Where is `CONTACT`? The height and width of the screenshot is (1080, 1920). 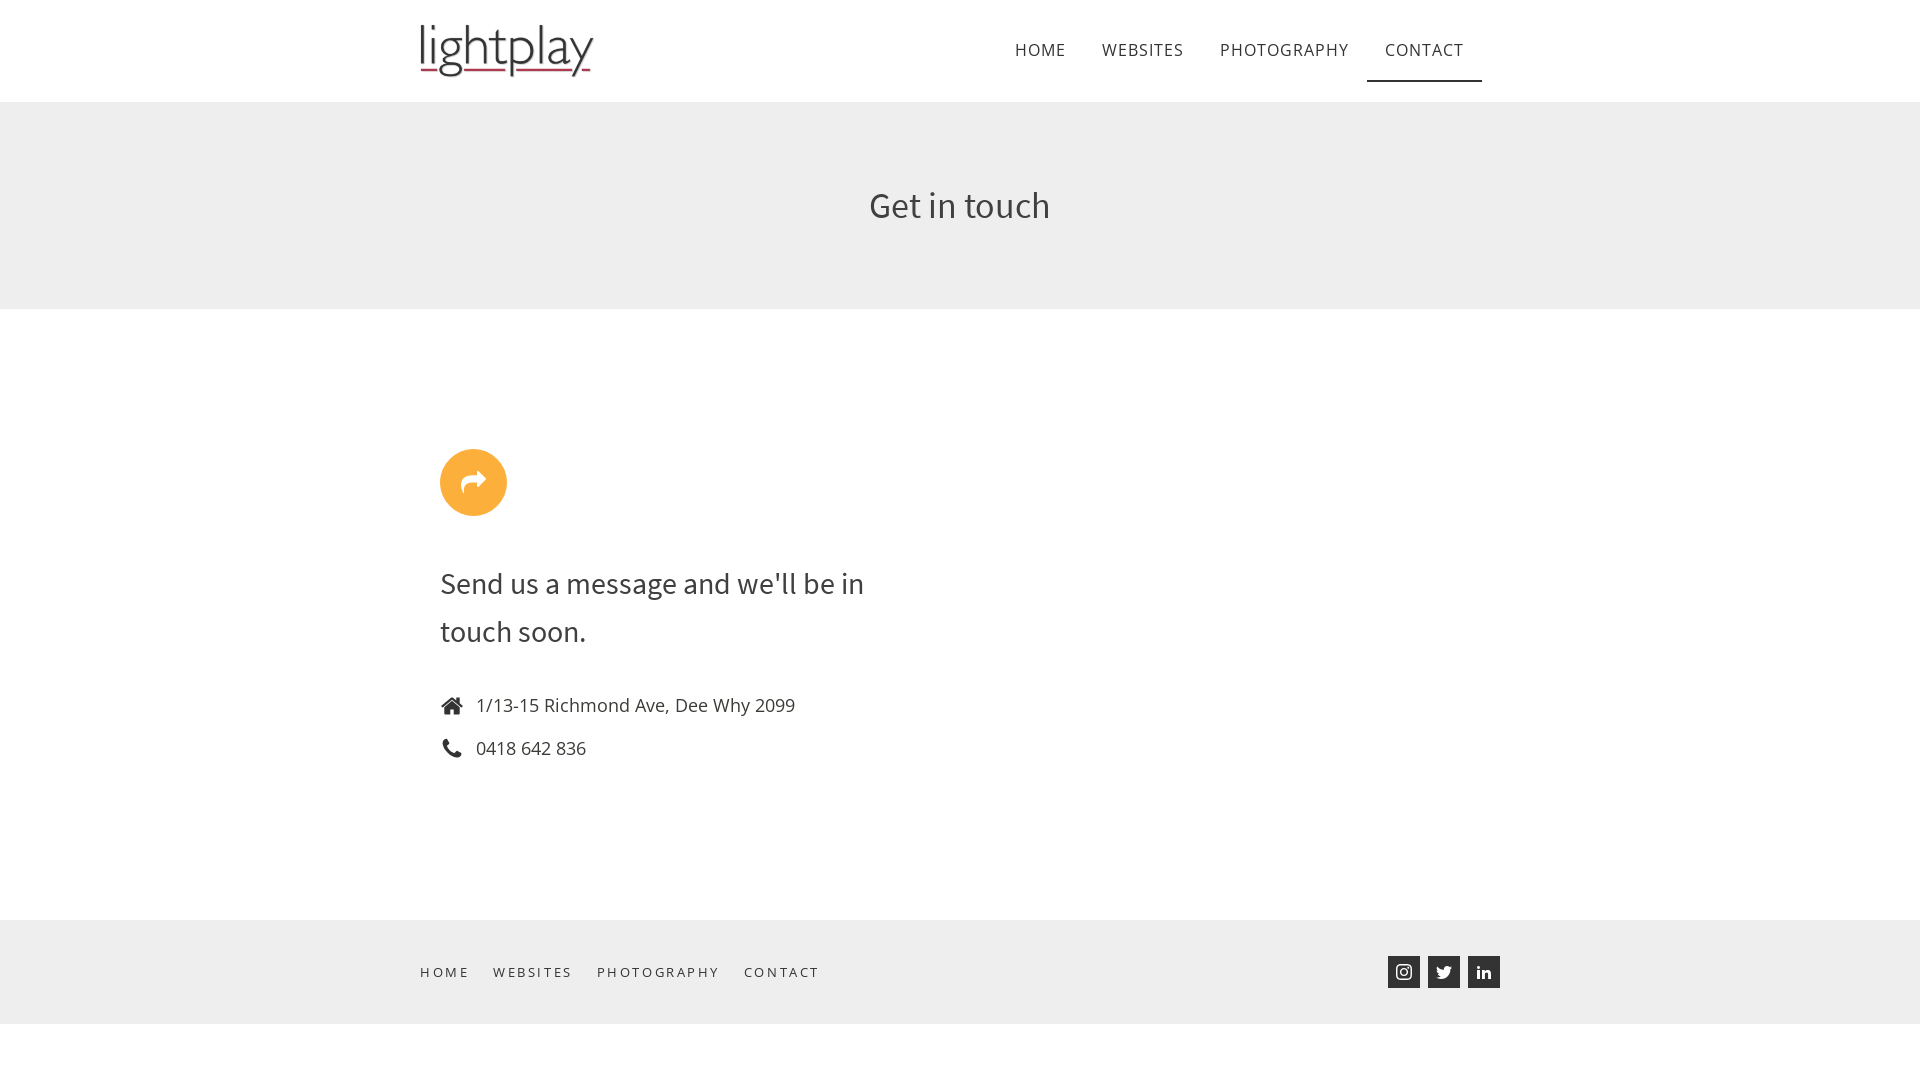 CONTACT is located at coordinates (794, 972).